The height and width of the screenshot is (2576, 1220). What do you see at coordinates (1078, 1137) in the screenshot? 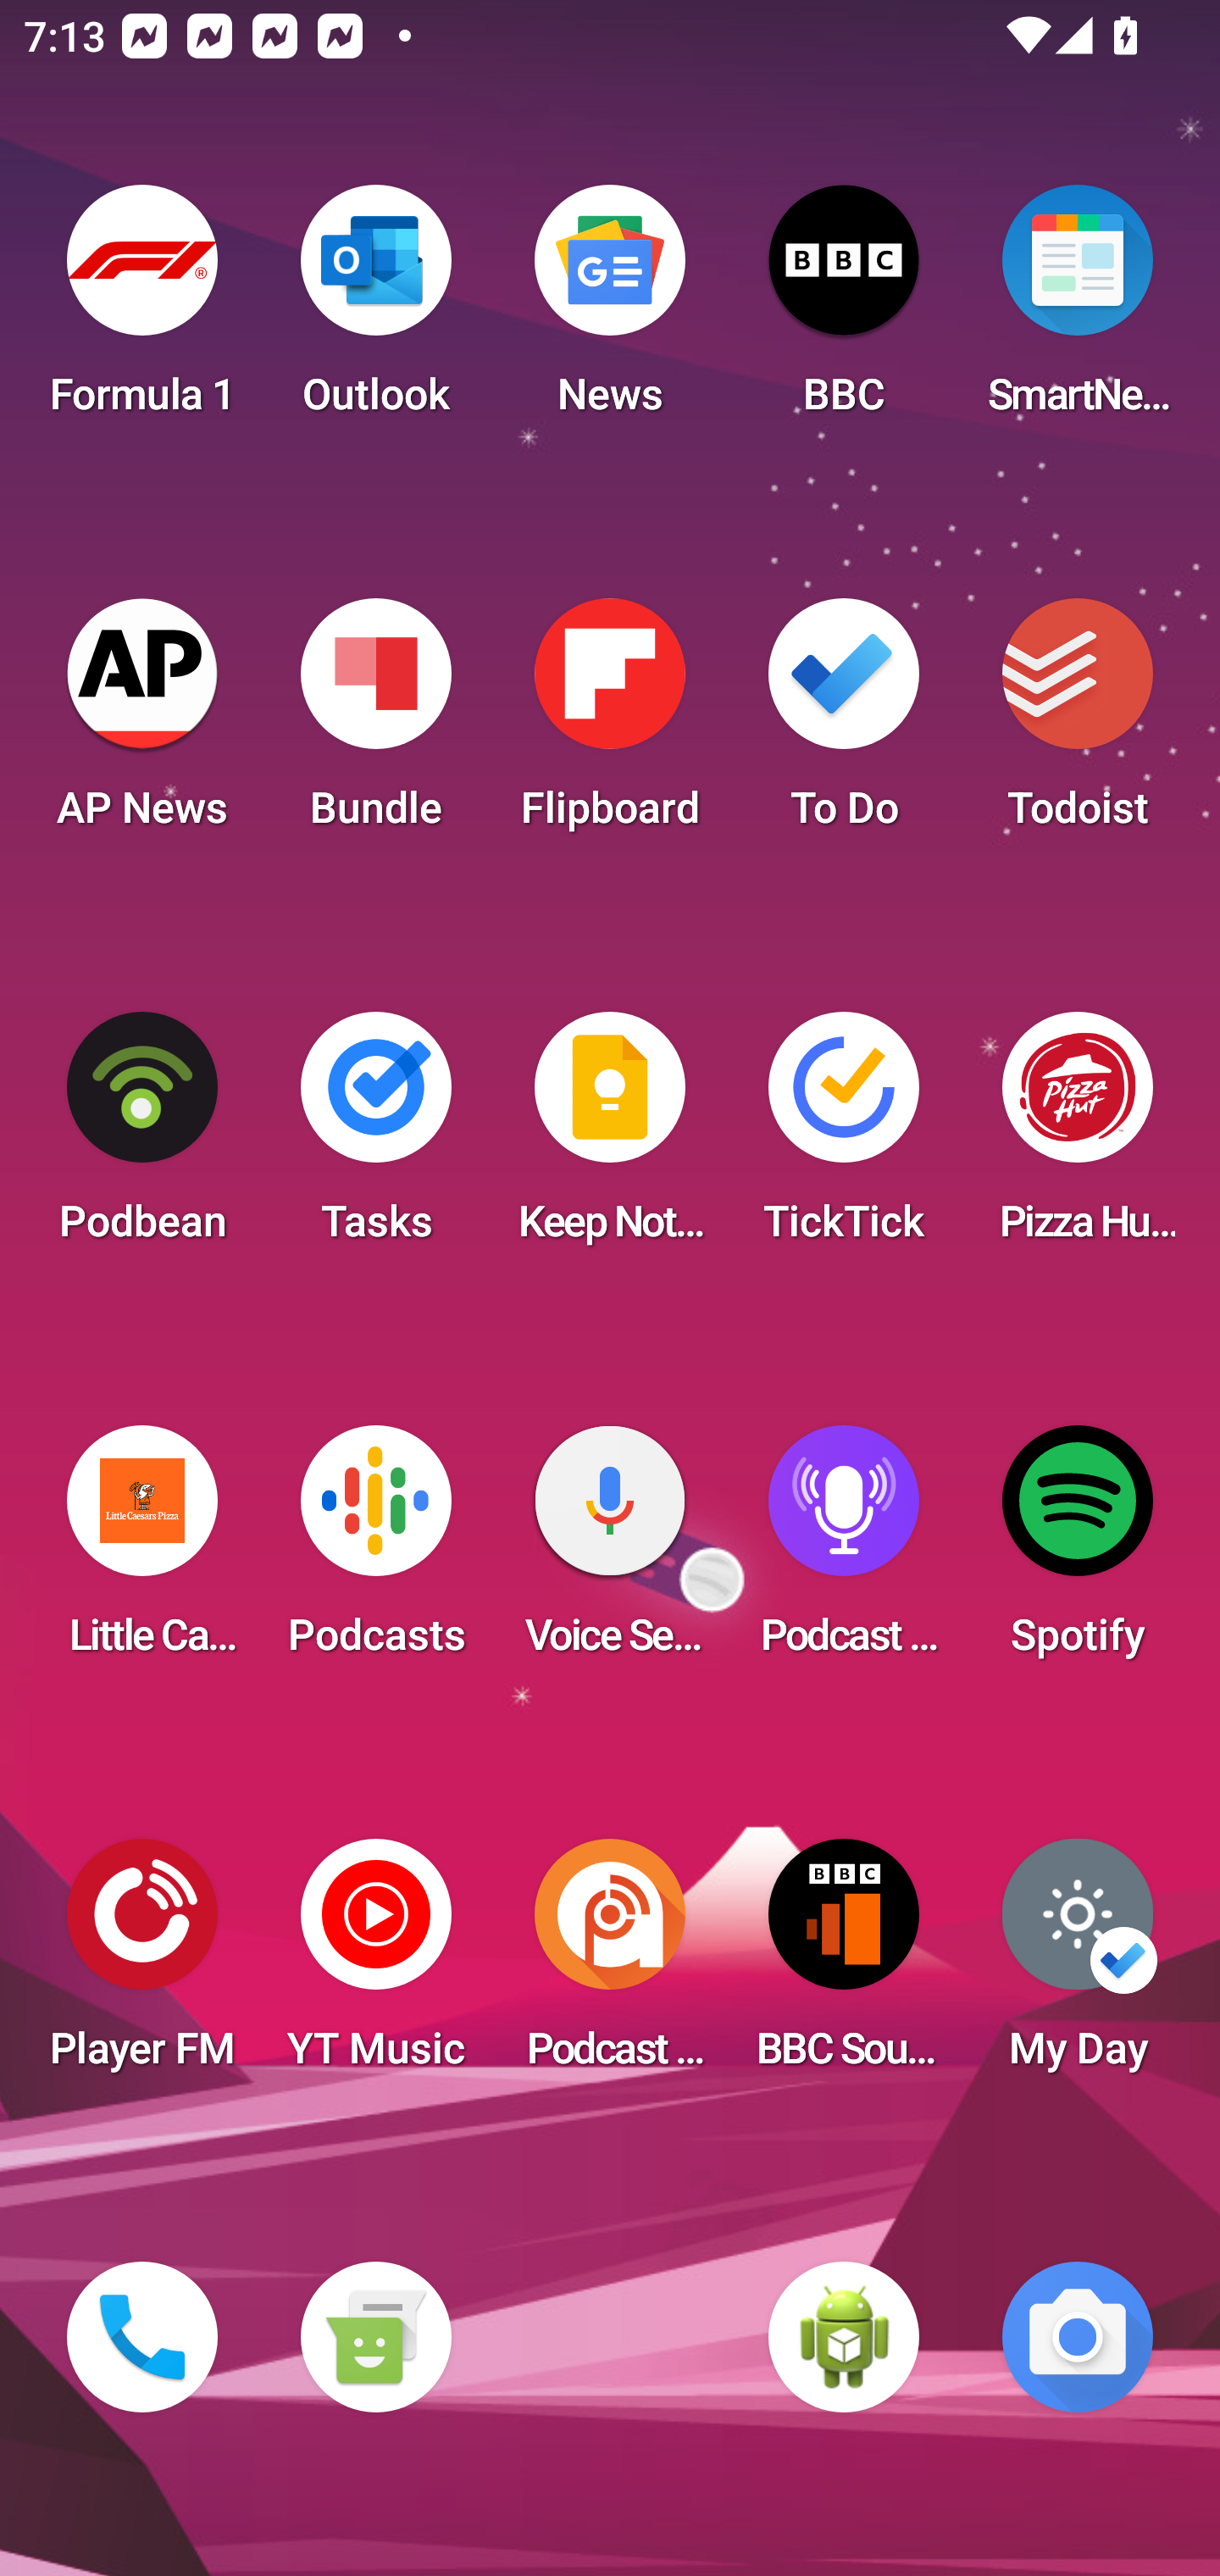
I see `Pizza Hut HK & Macau` at bounding box center [1078, 1137].